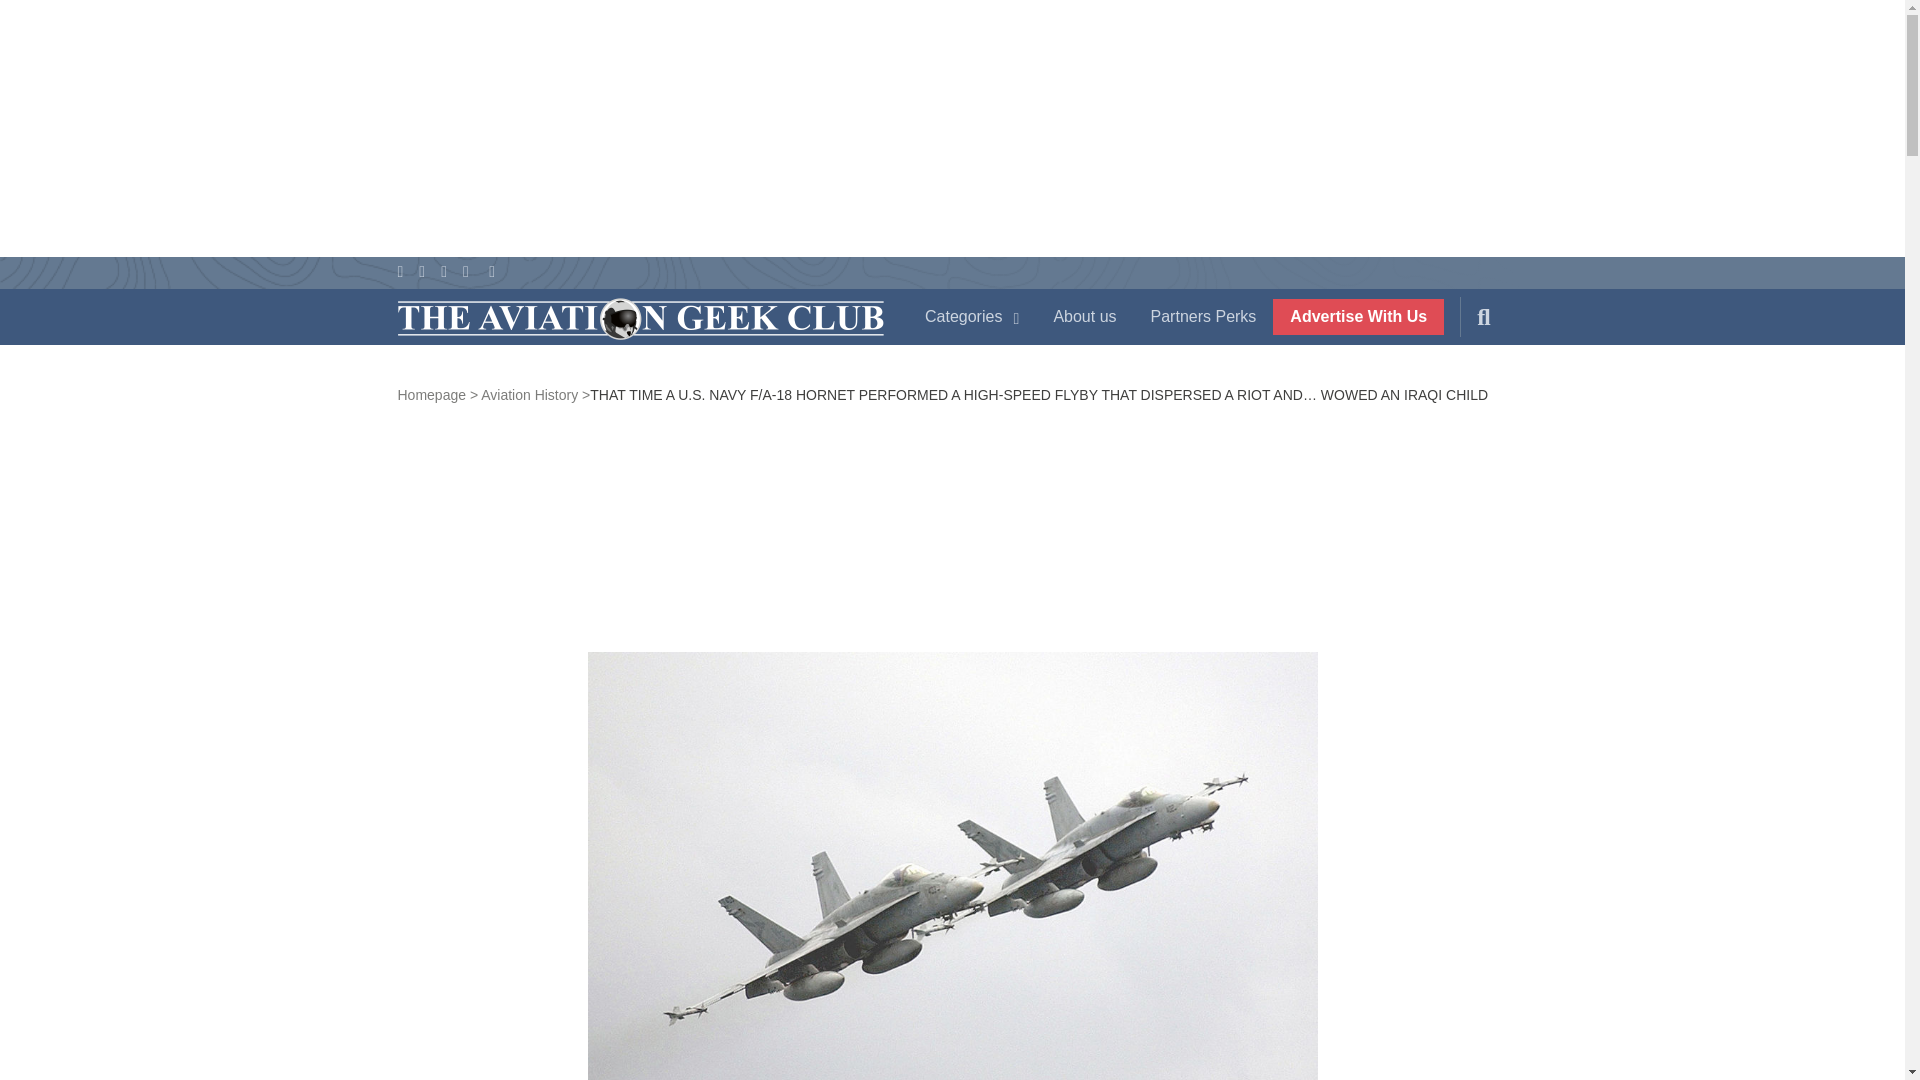  What do you see at coordinates (438, 394) in the screenshot?
I see `Back to homepage` at bounding box center [438, 394].